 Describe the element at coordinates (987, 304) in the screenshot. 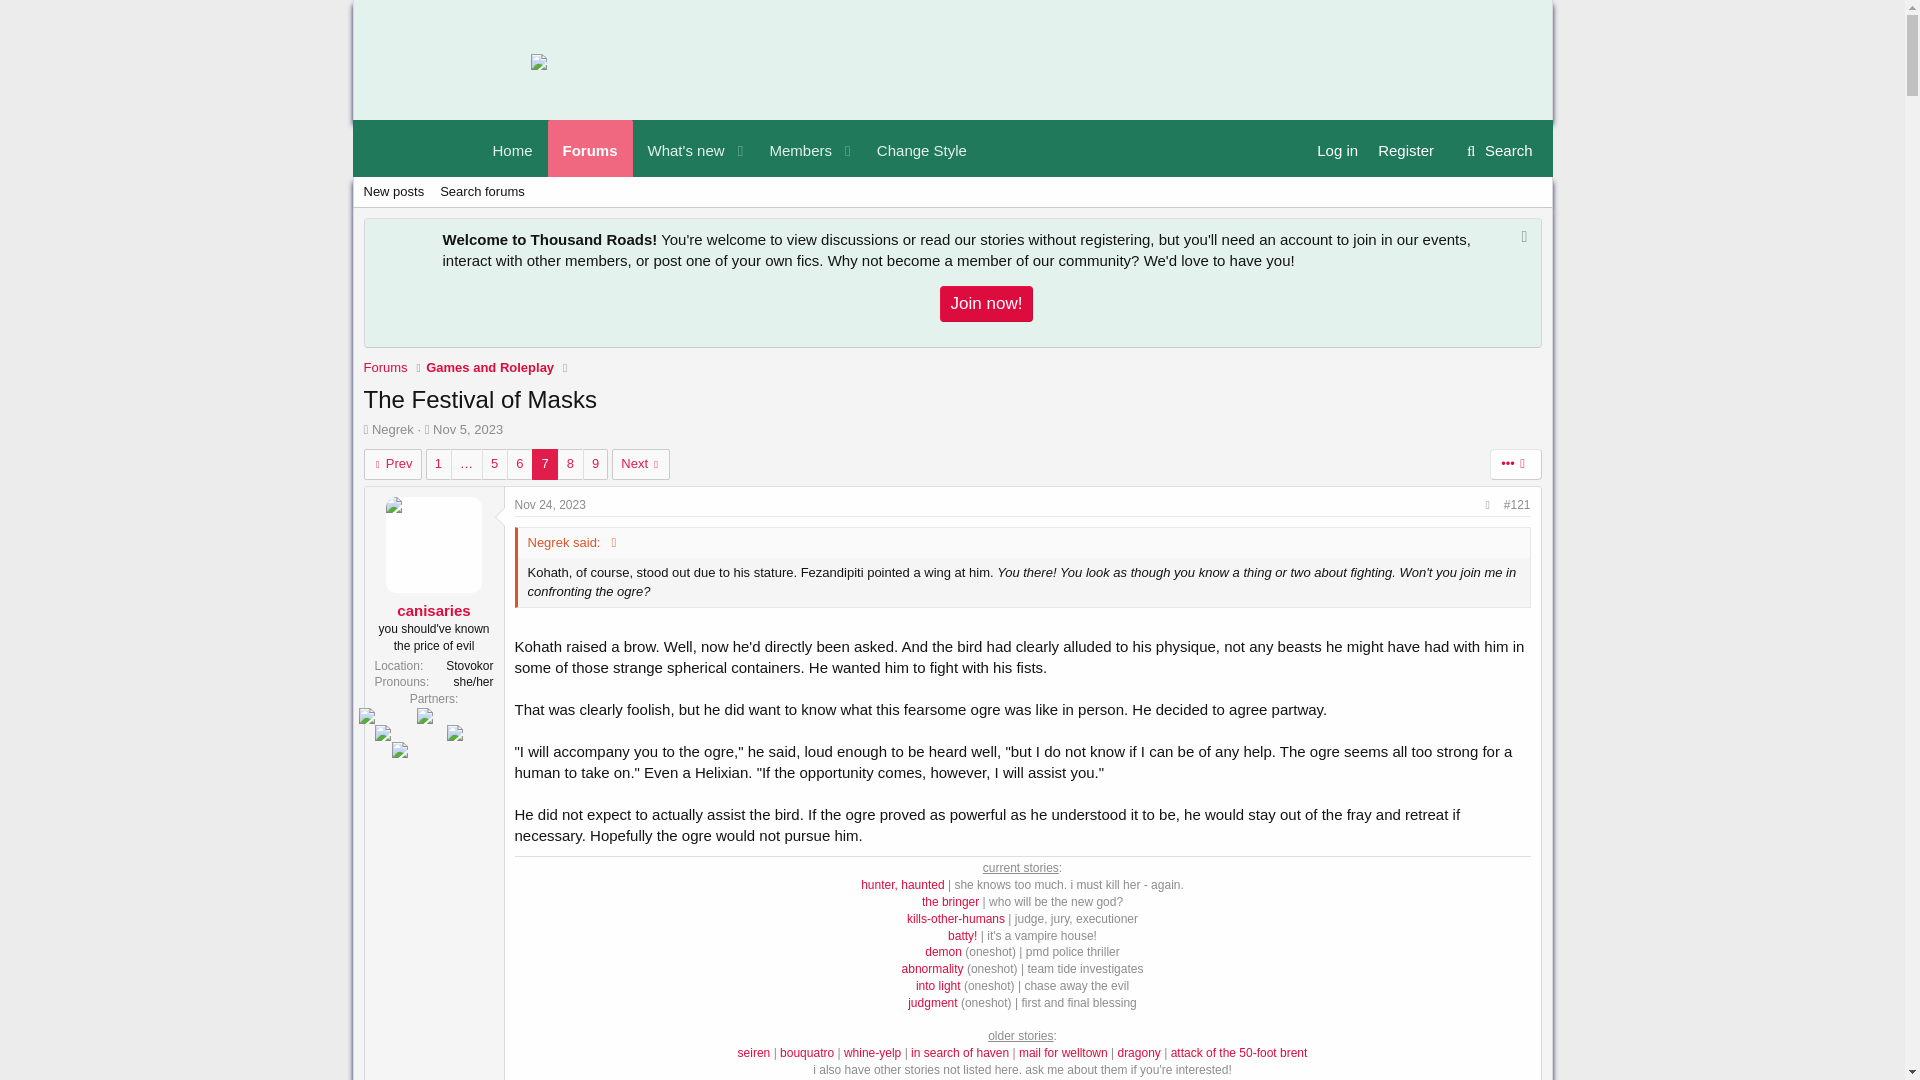

I see `Change Style` at that location.